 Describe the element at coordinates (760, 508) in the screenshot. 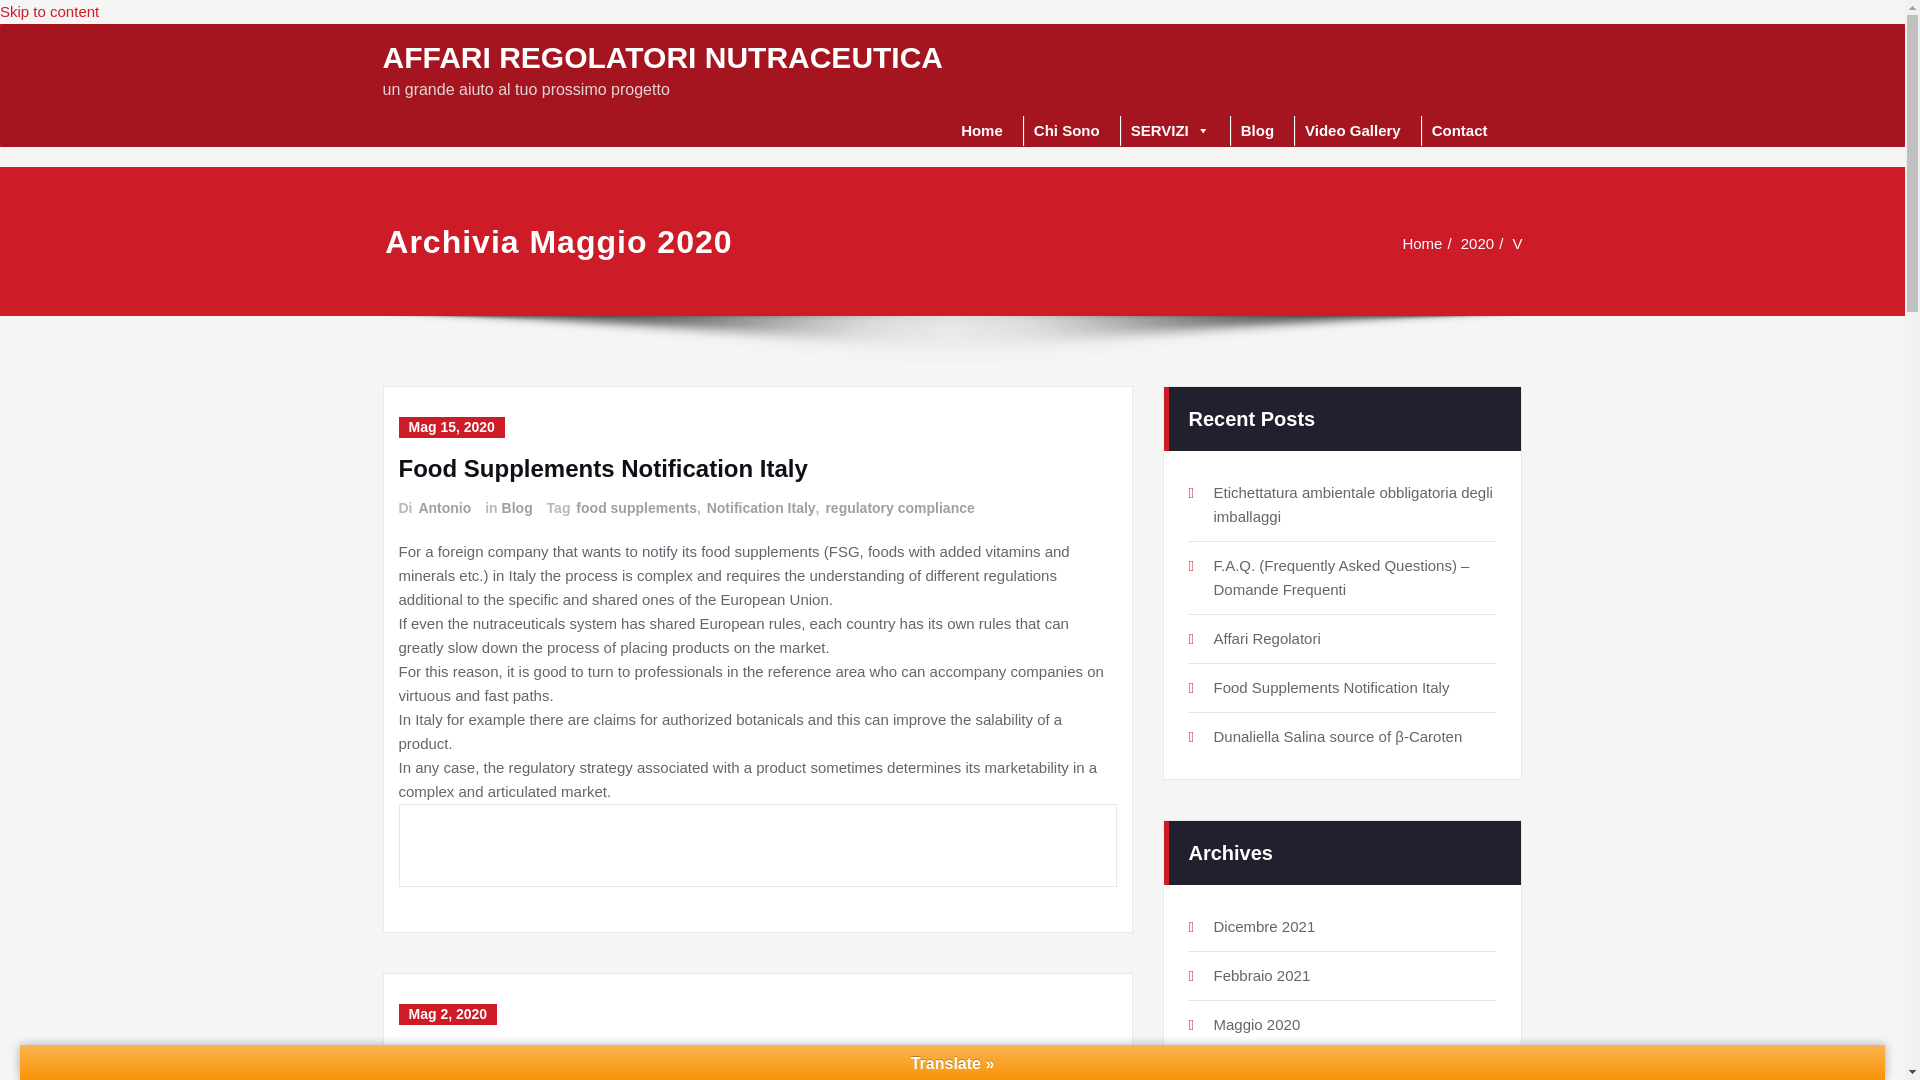

I see `Notification Italy` at that location.